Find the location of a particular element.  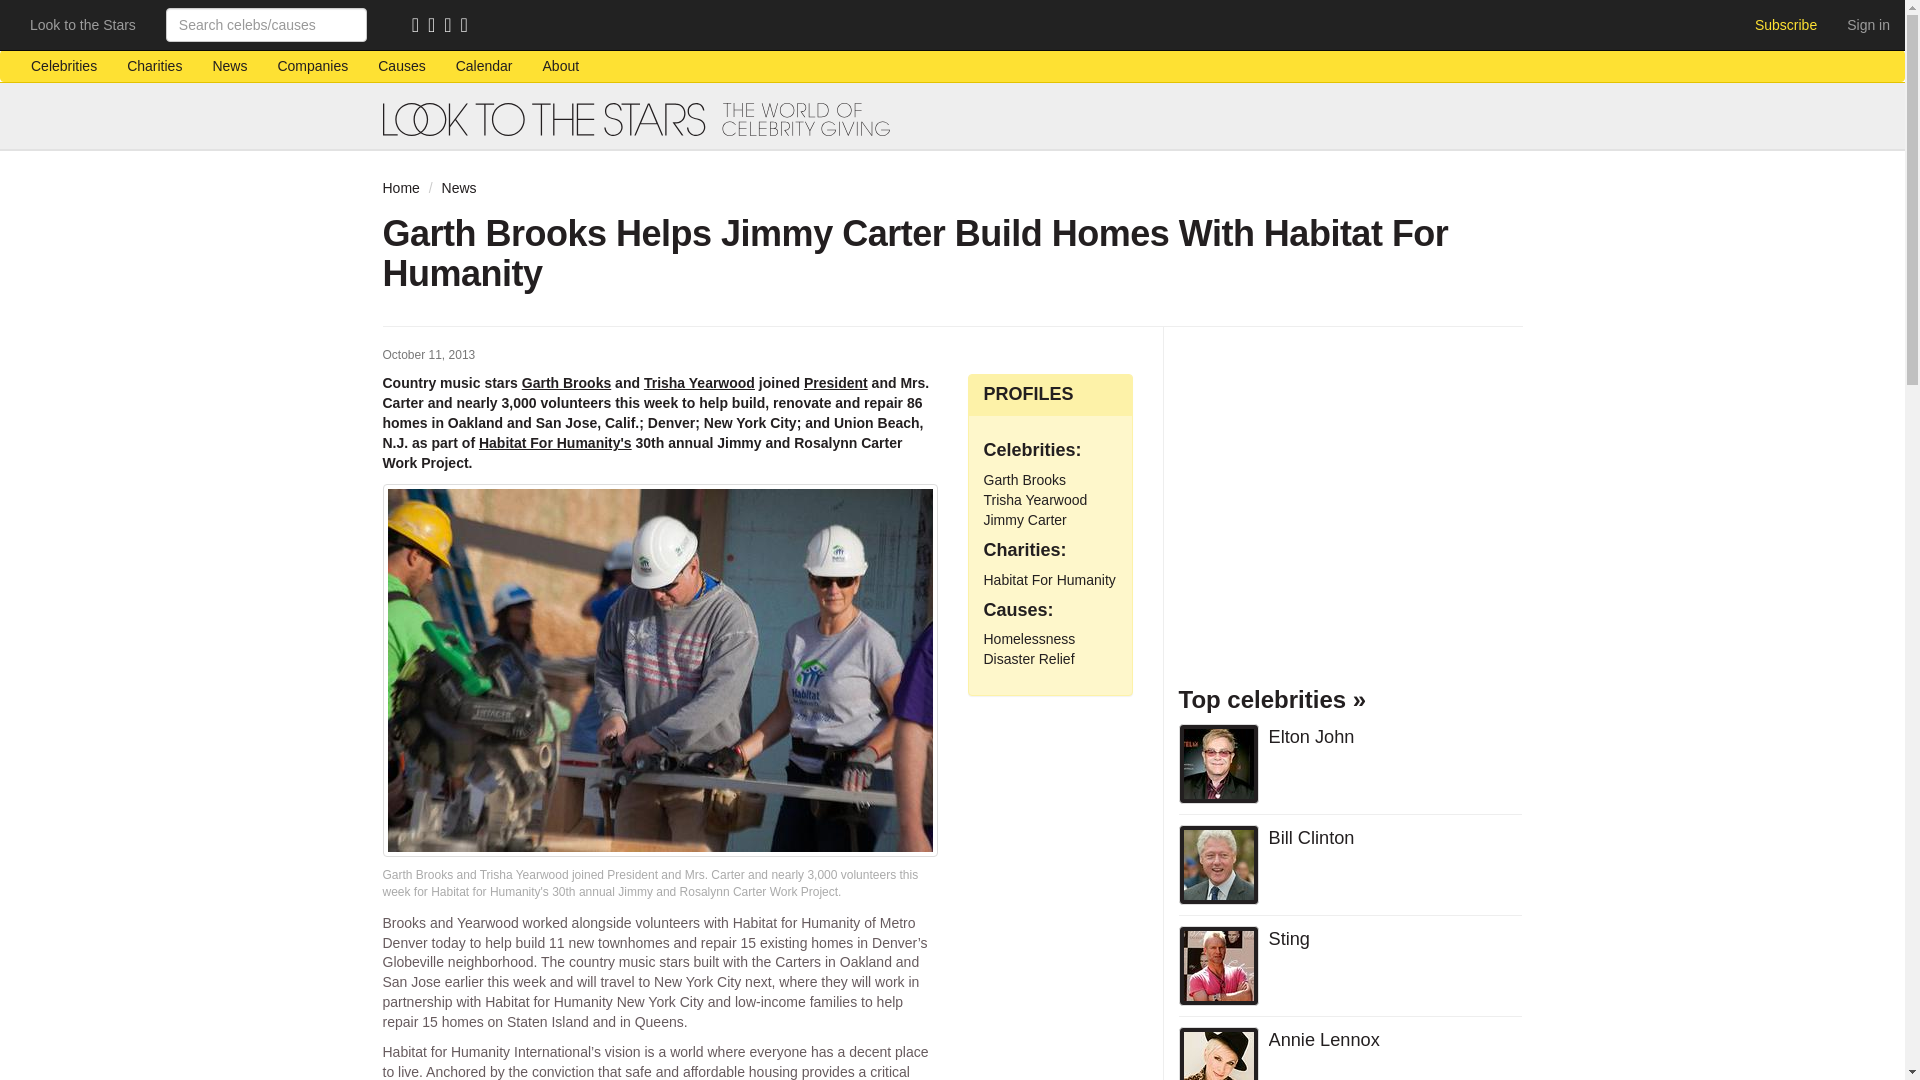

Subscribe is located at coordinates (1785, 24).